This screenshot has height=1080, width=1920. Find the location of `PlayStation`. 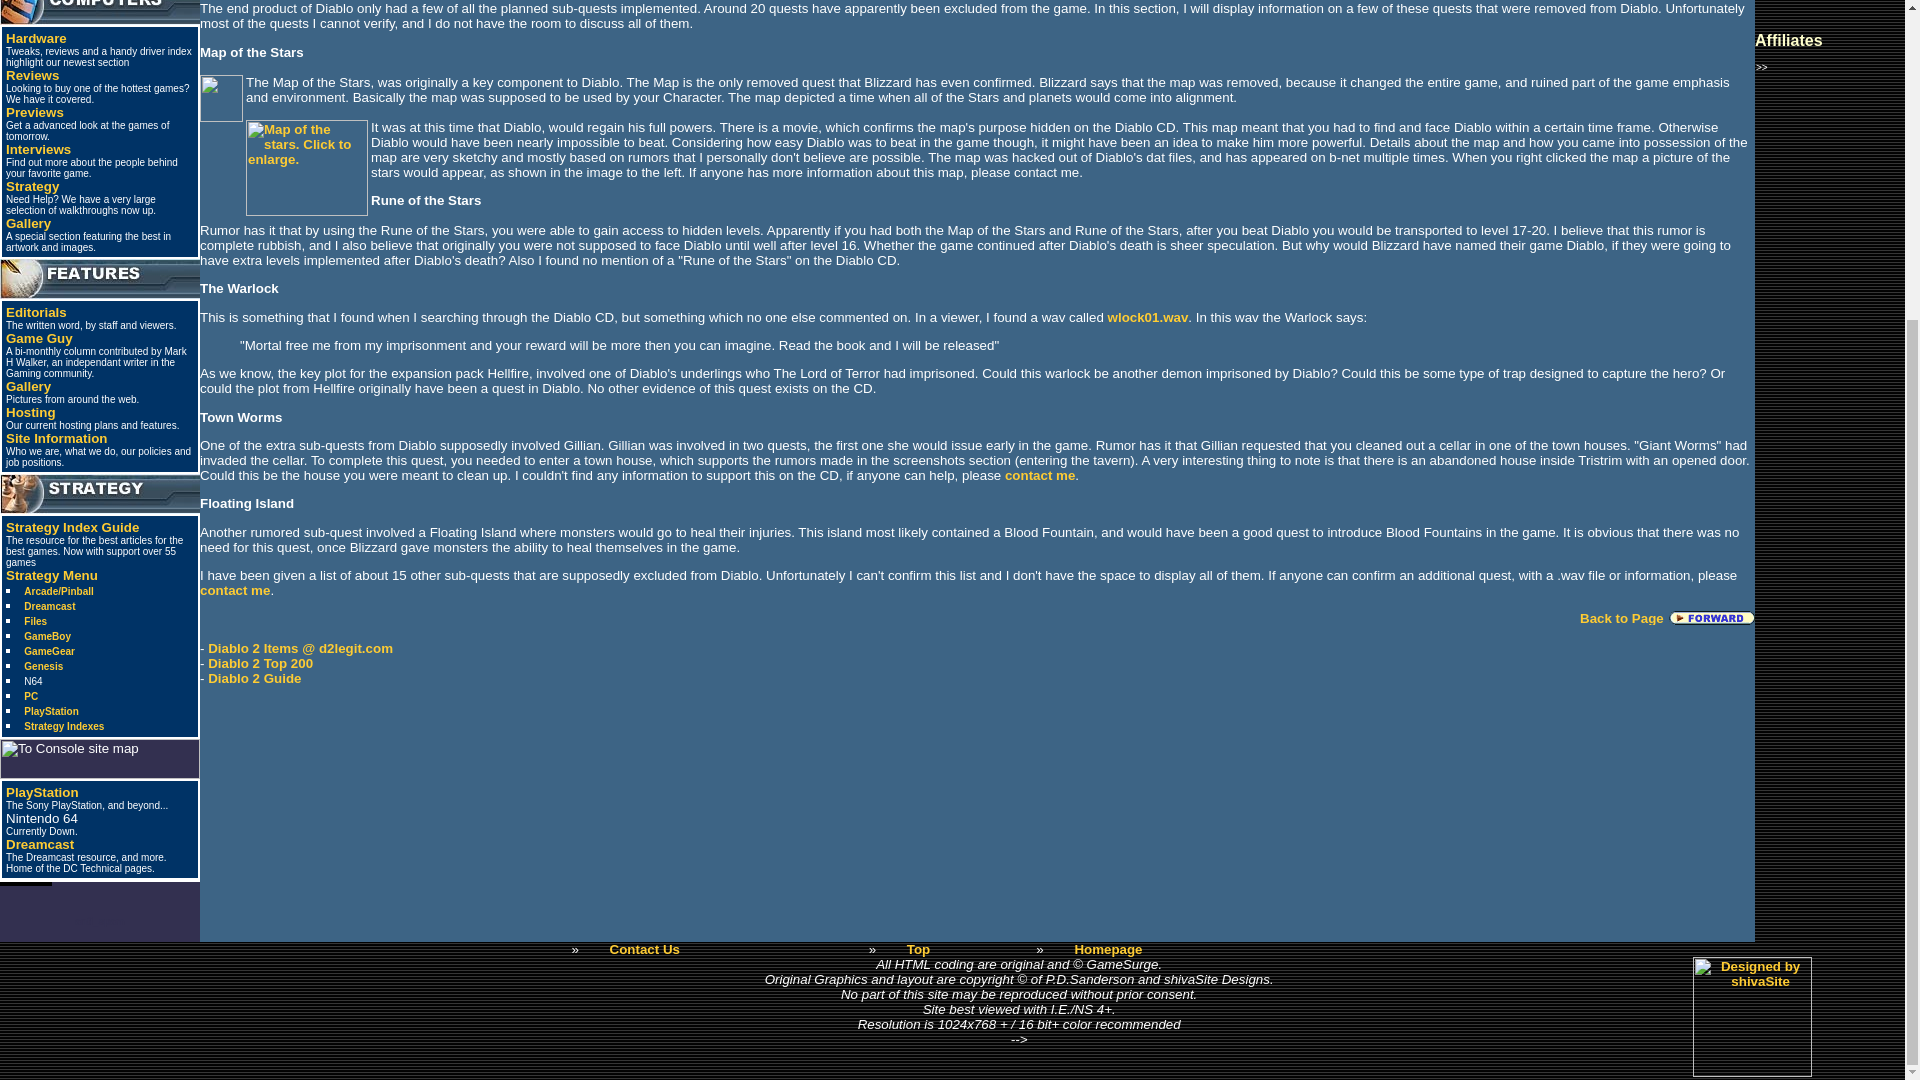

PlayStation is located at coordinates (42, 792).